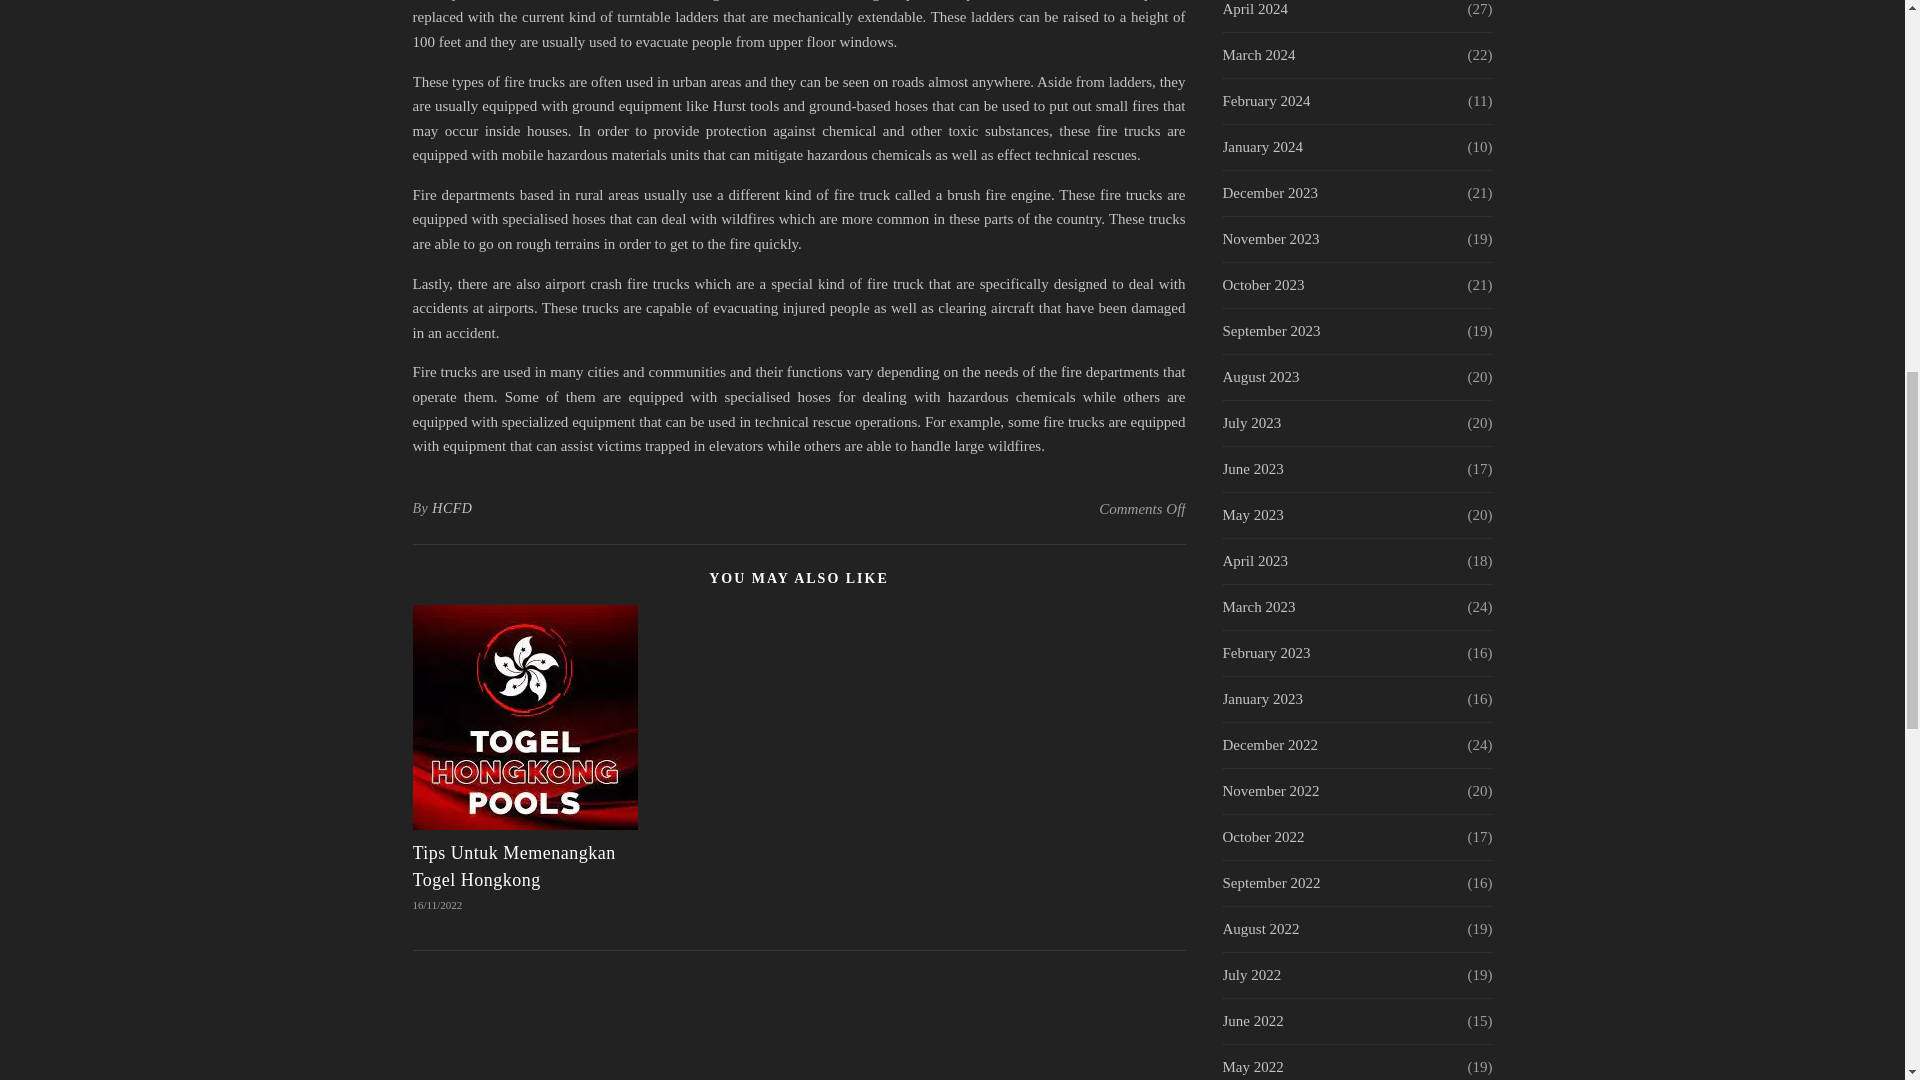 The image size is (1920, 1080). What do you see at coordinates (1269, 193) in the screenshot?
I see `December 2023` at bounding box center [1269, 193].